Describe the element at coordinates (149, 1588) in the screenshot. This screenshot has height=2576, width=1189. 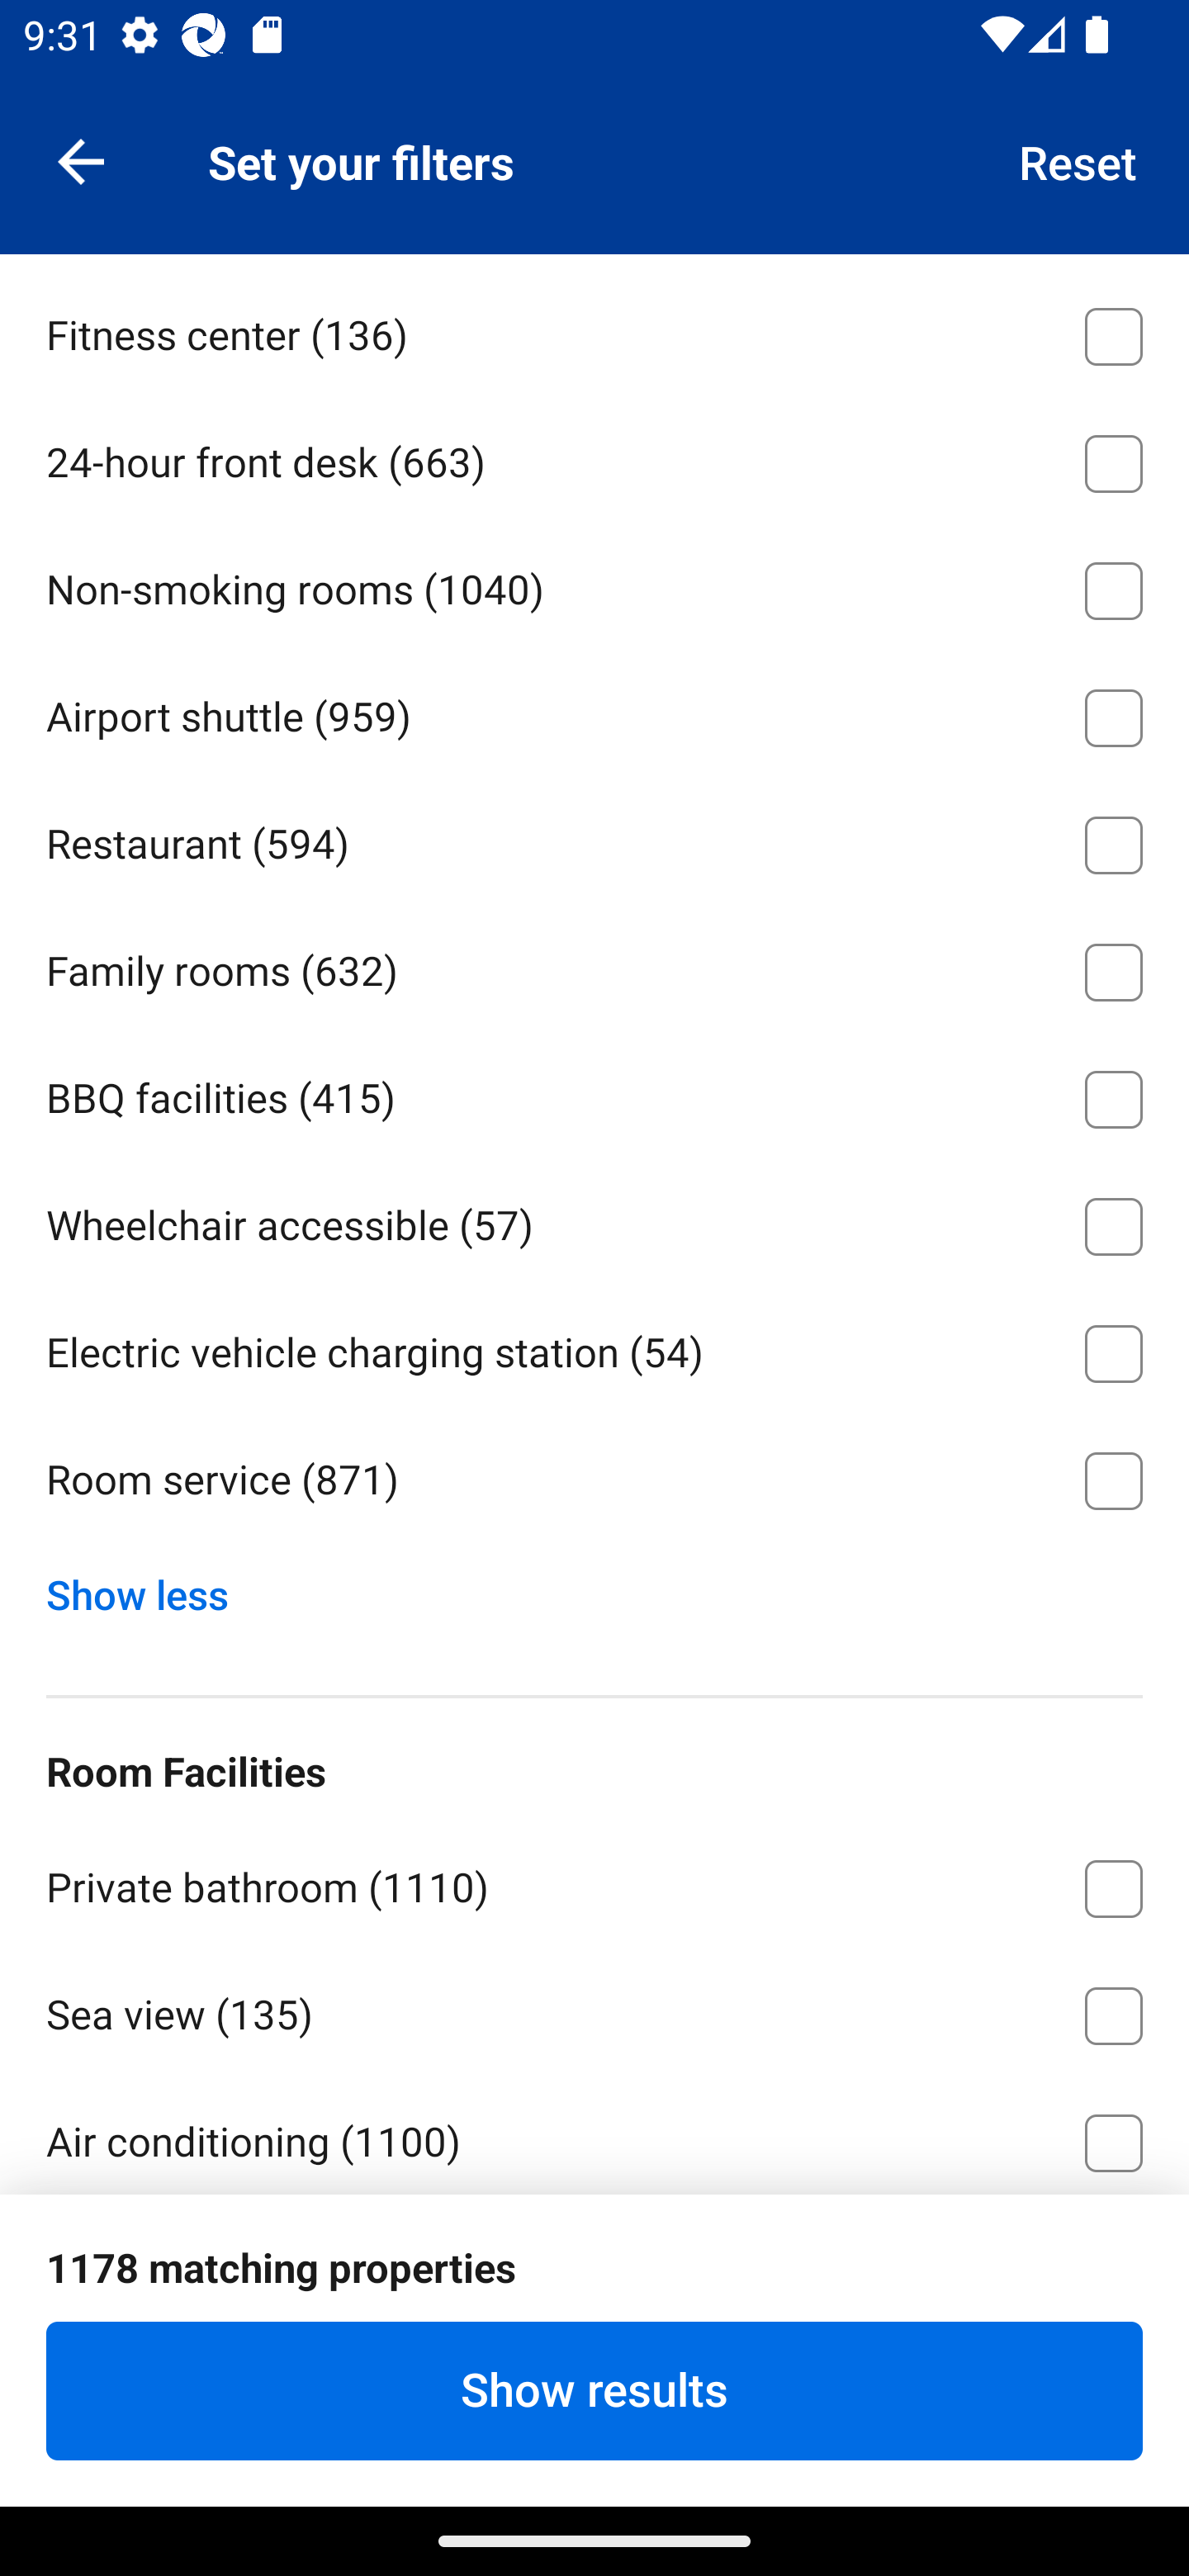
I see `Show less` at that location.